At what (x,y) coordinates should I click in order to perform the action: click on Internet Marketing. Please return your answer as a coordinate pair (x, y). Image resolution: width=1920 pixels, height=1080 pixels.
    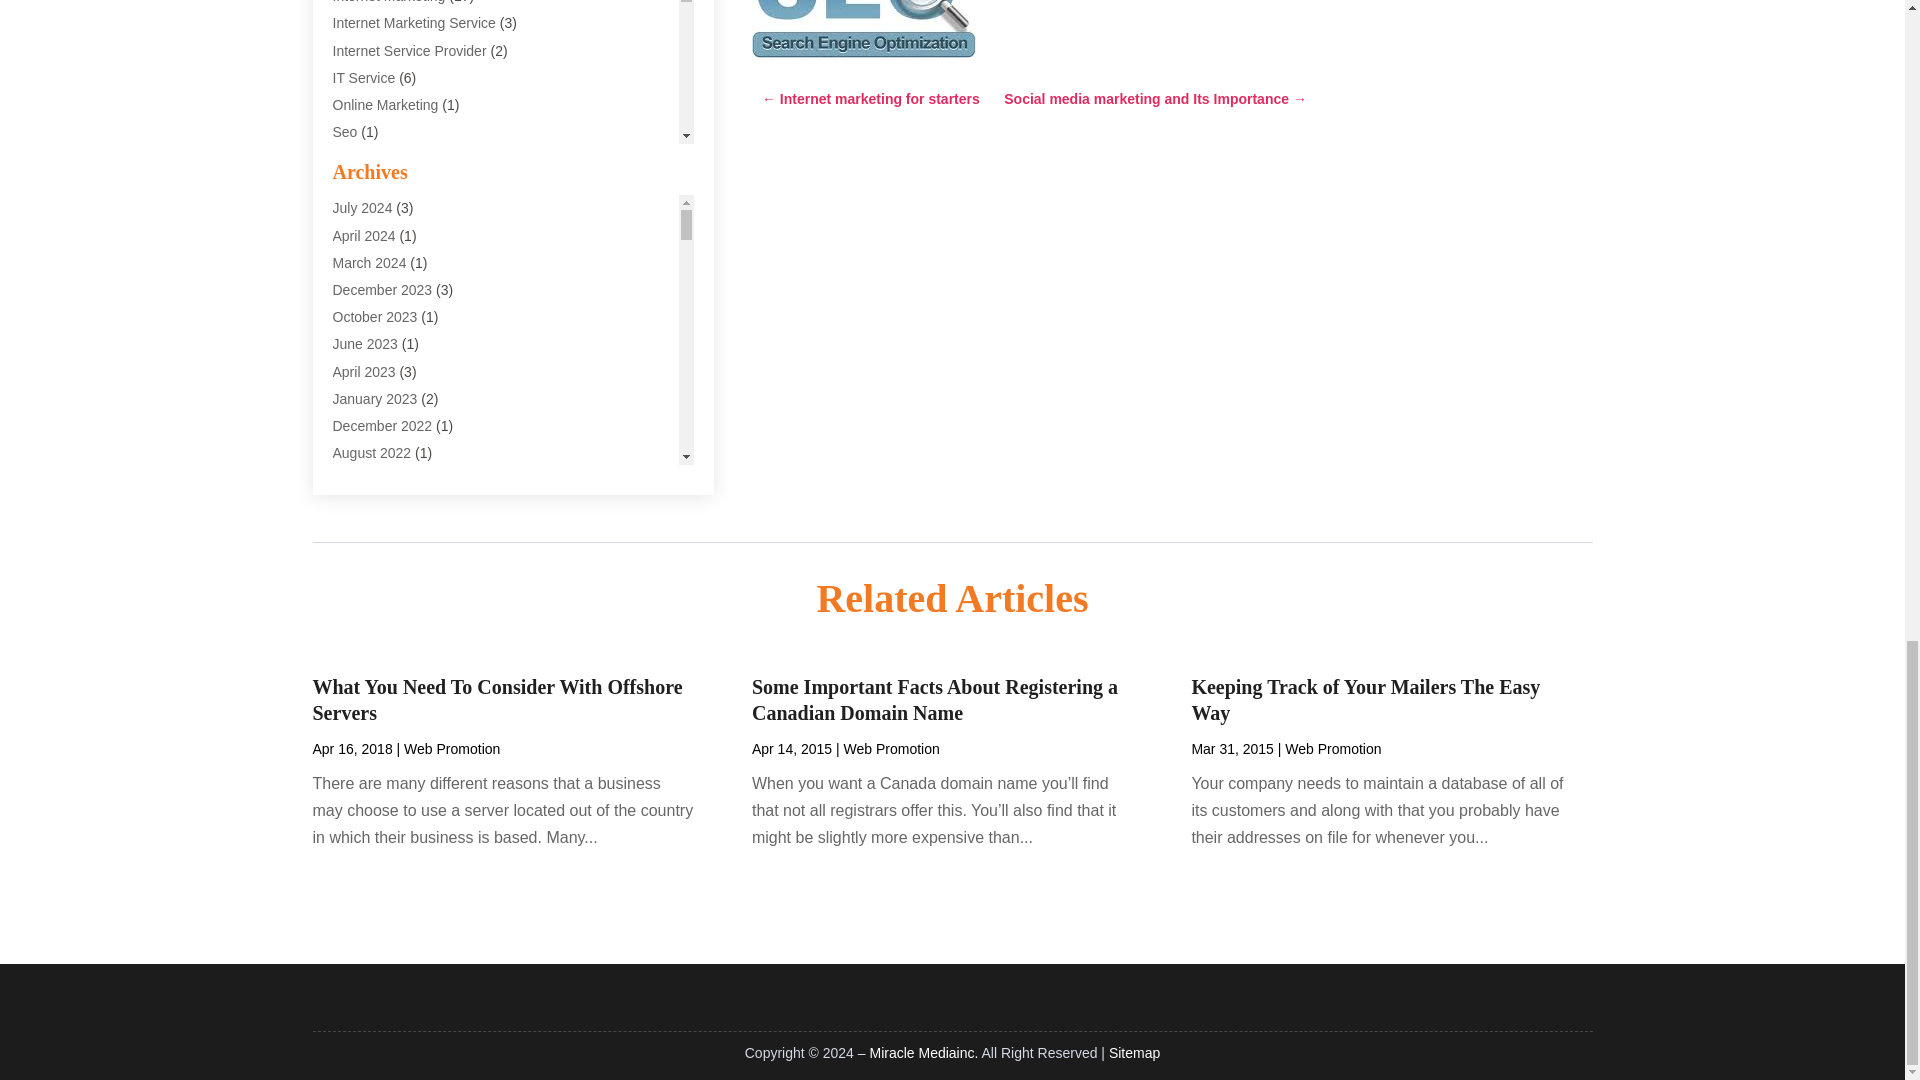
    Looking at the image, I should click on (388, 2).